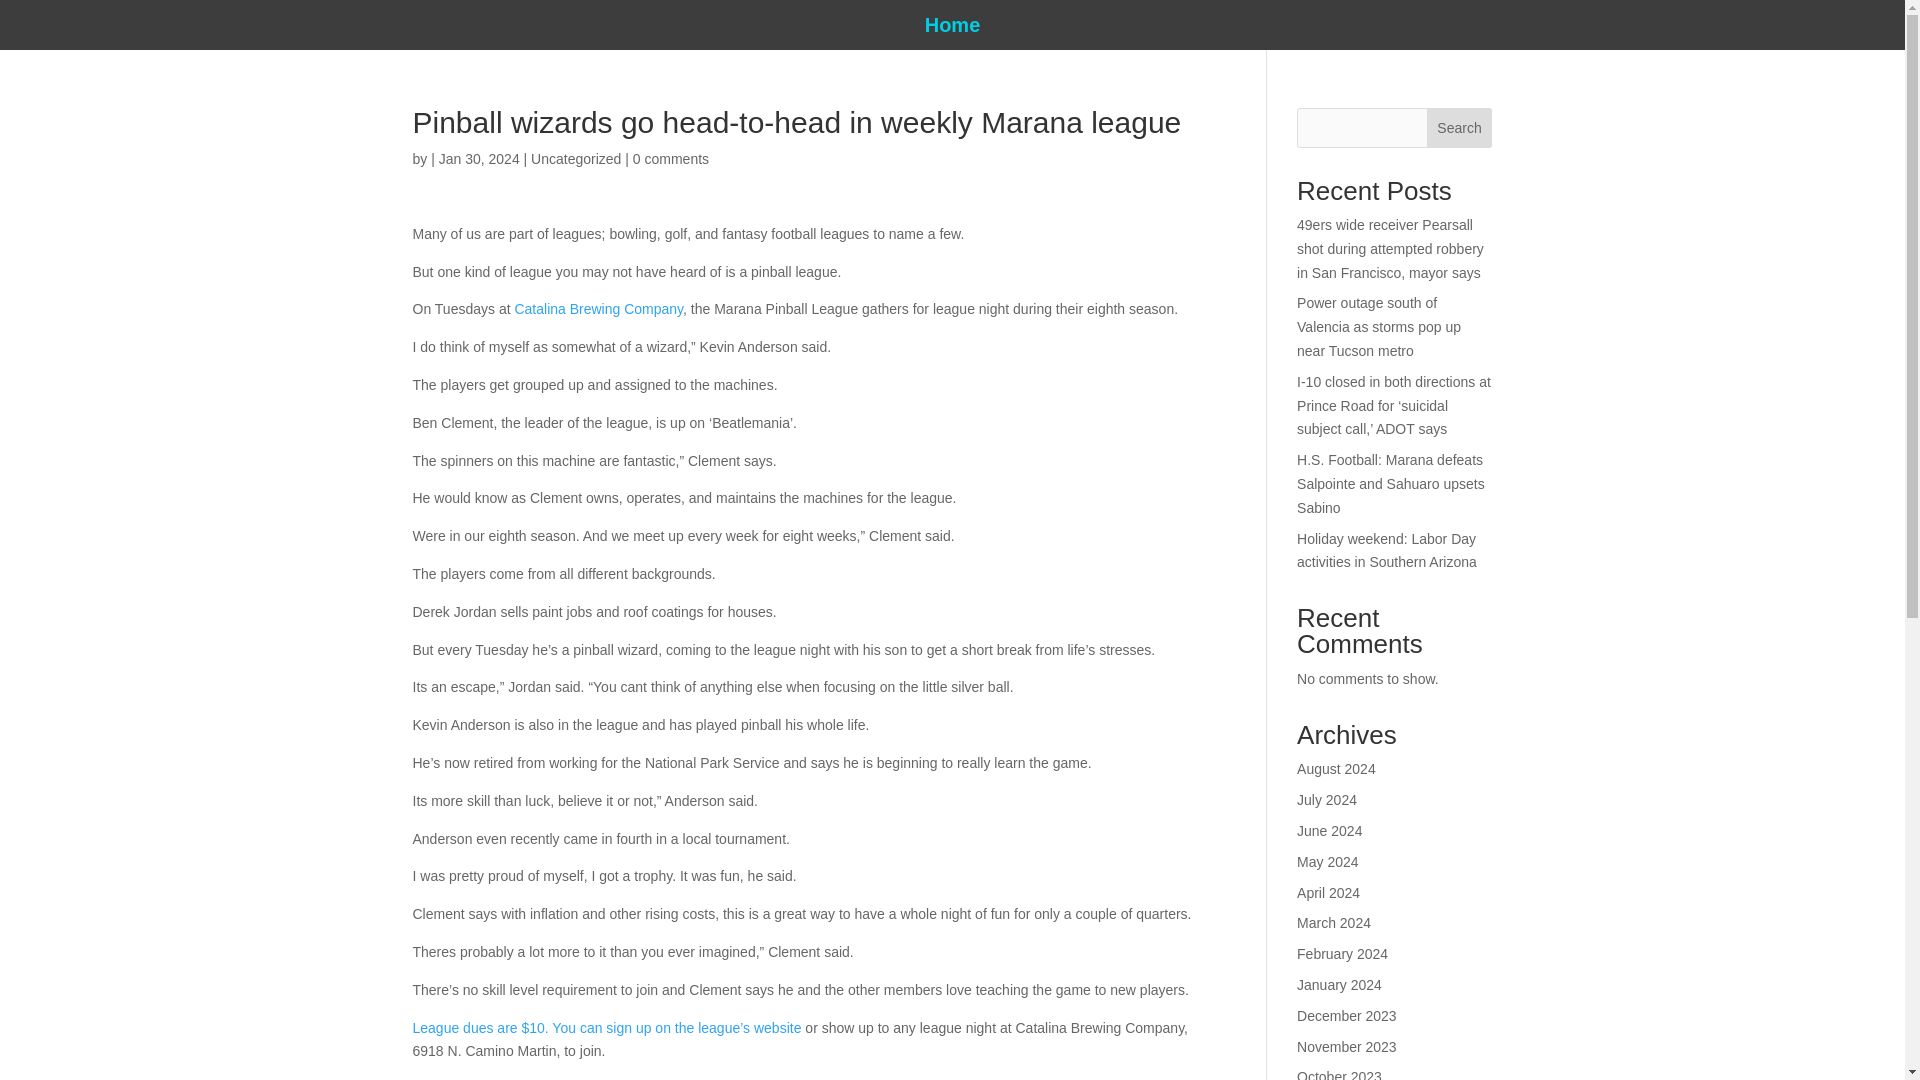 This screenshot has height=1080, width=1920. I want to click on Home, so click(953, 28).